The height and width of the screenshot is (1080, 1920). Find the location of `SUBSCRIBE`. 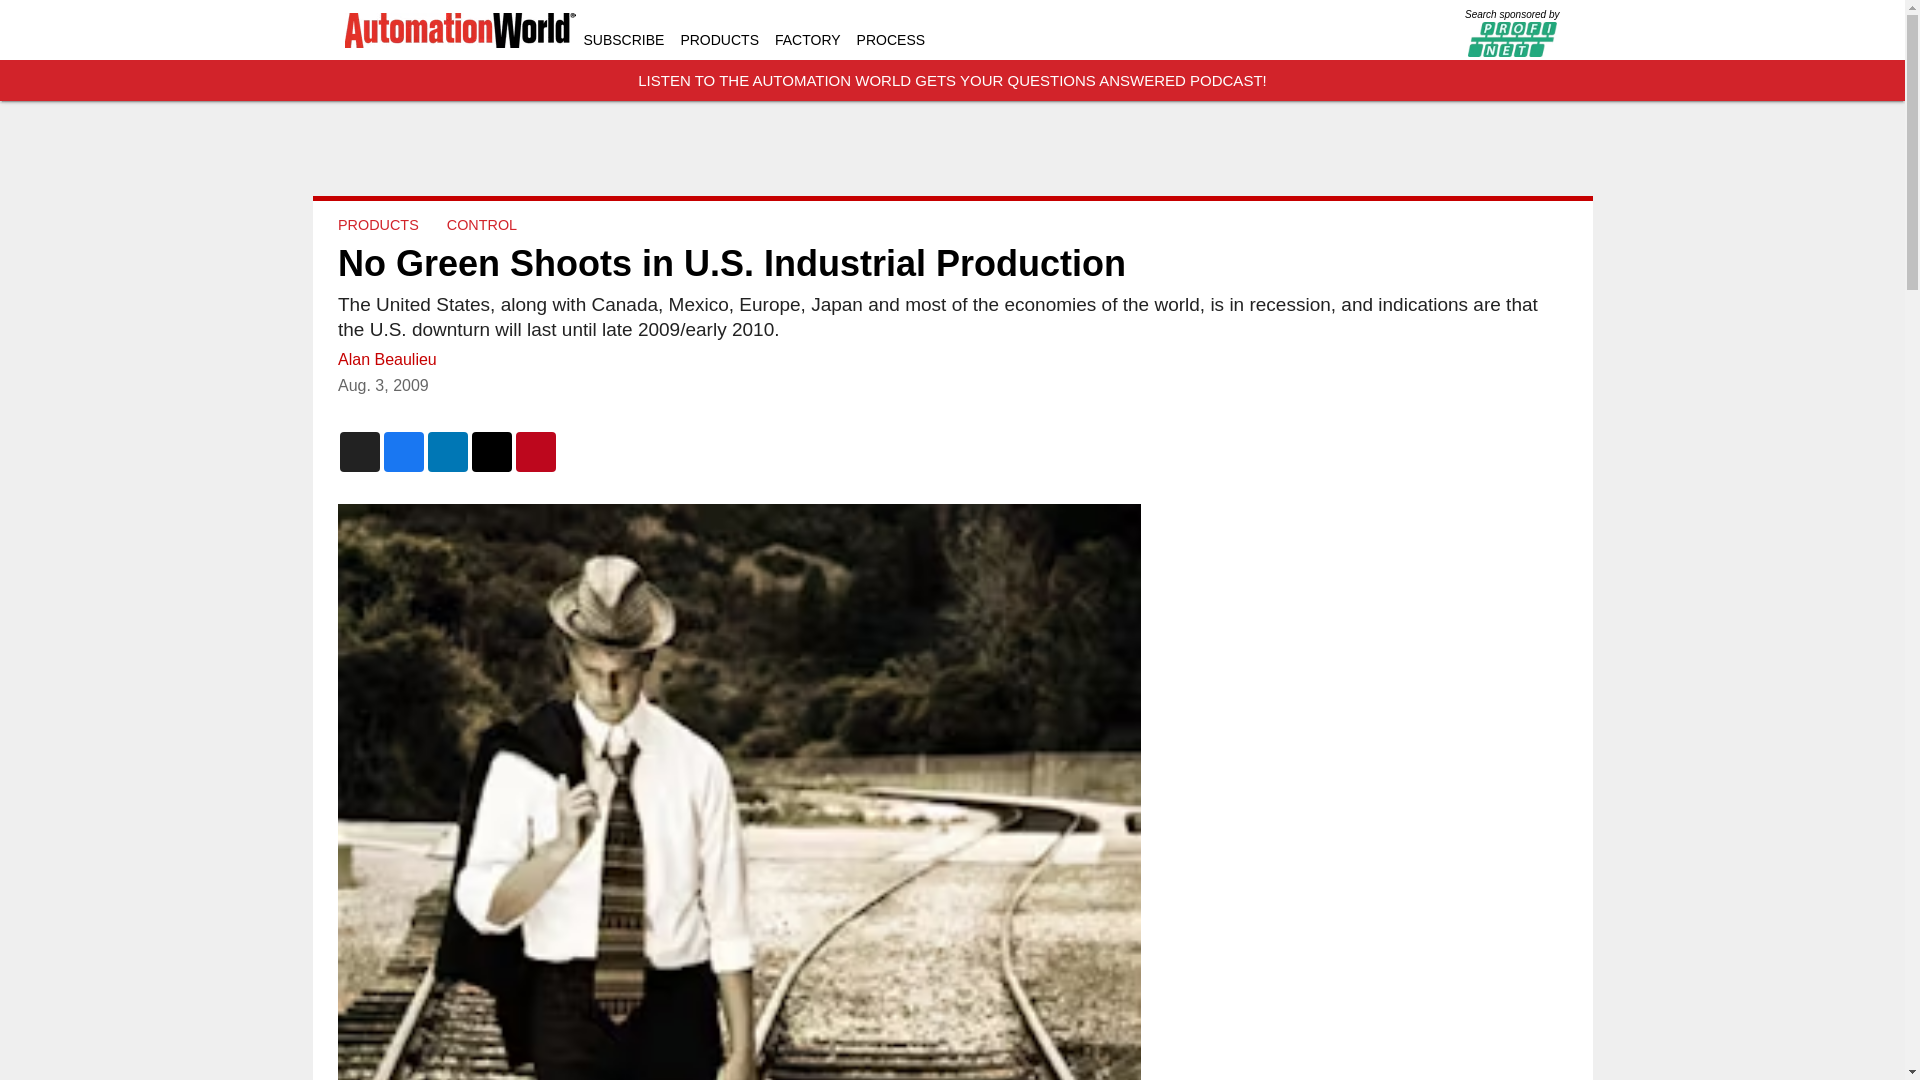

SUBSCRIBE is located at coordinates (624, 40).